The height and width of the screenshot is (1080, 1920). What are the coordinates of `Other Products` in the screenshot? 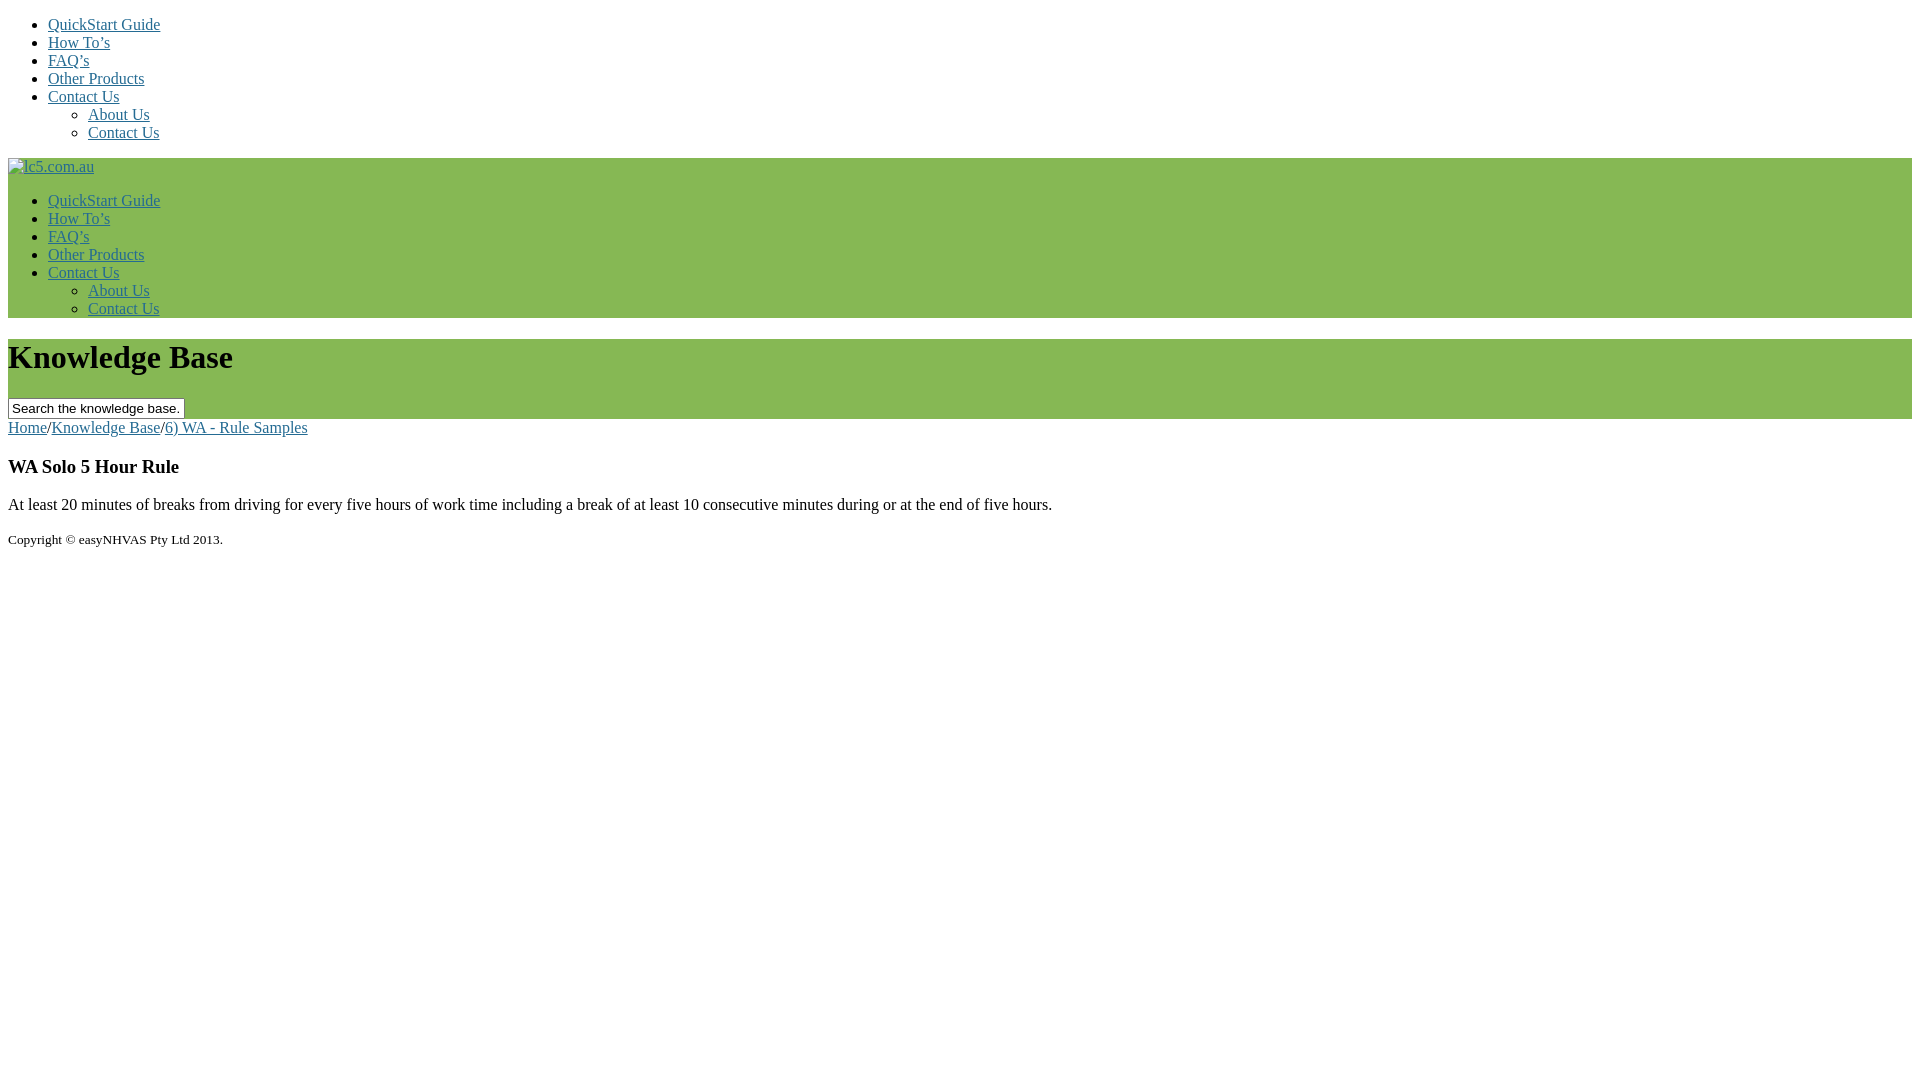 It's located at (96, 78).